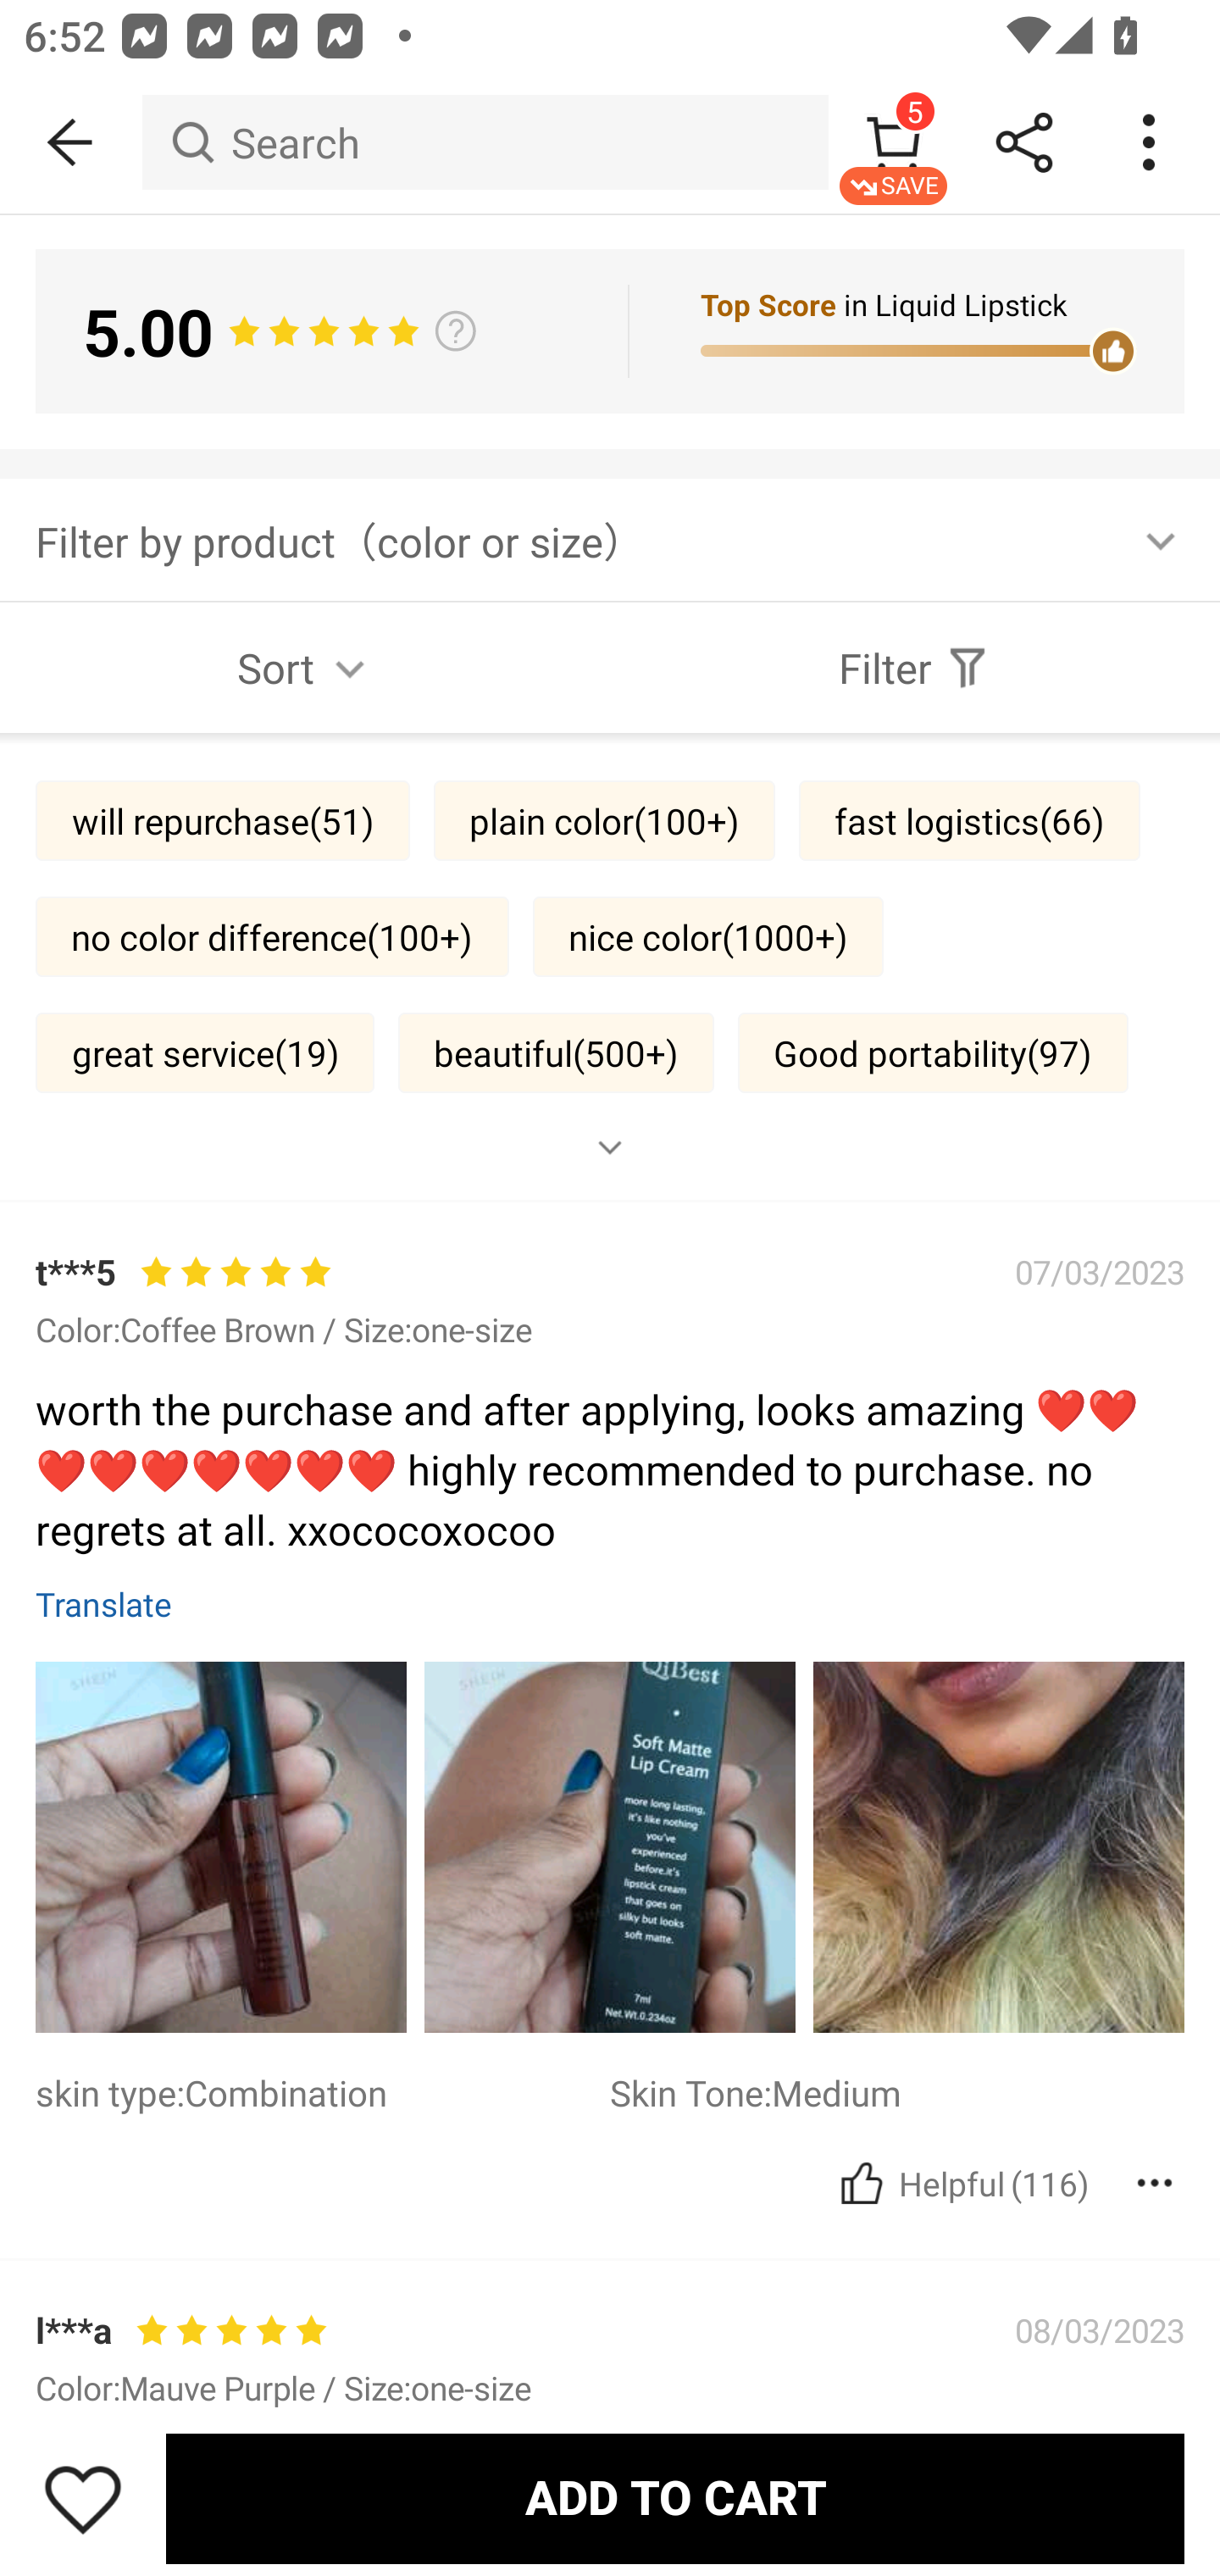  Describe the element at coordinates (604, 820) in the screenshot. I see `plain color(100‎+)` at that location.